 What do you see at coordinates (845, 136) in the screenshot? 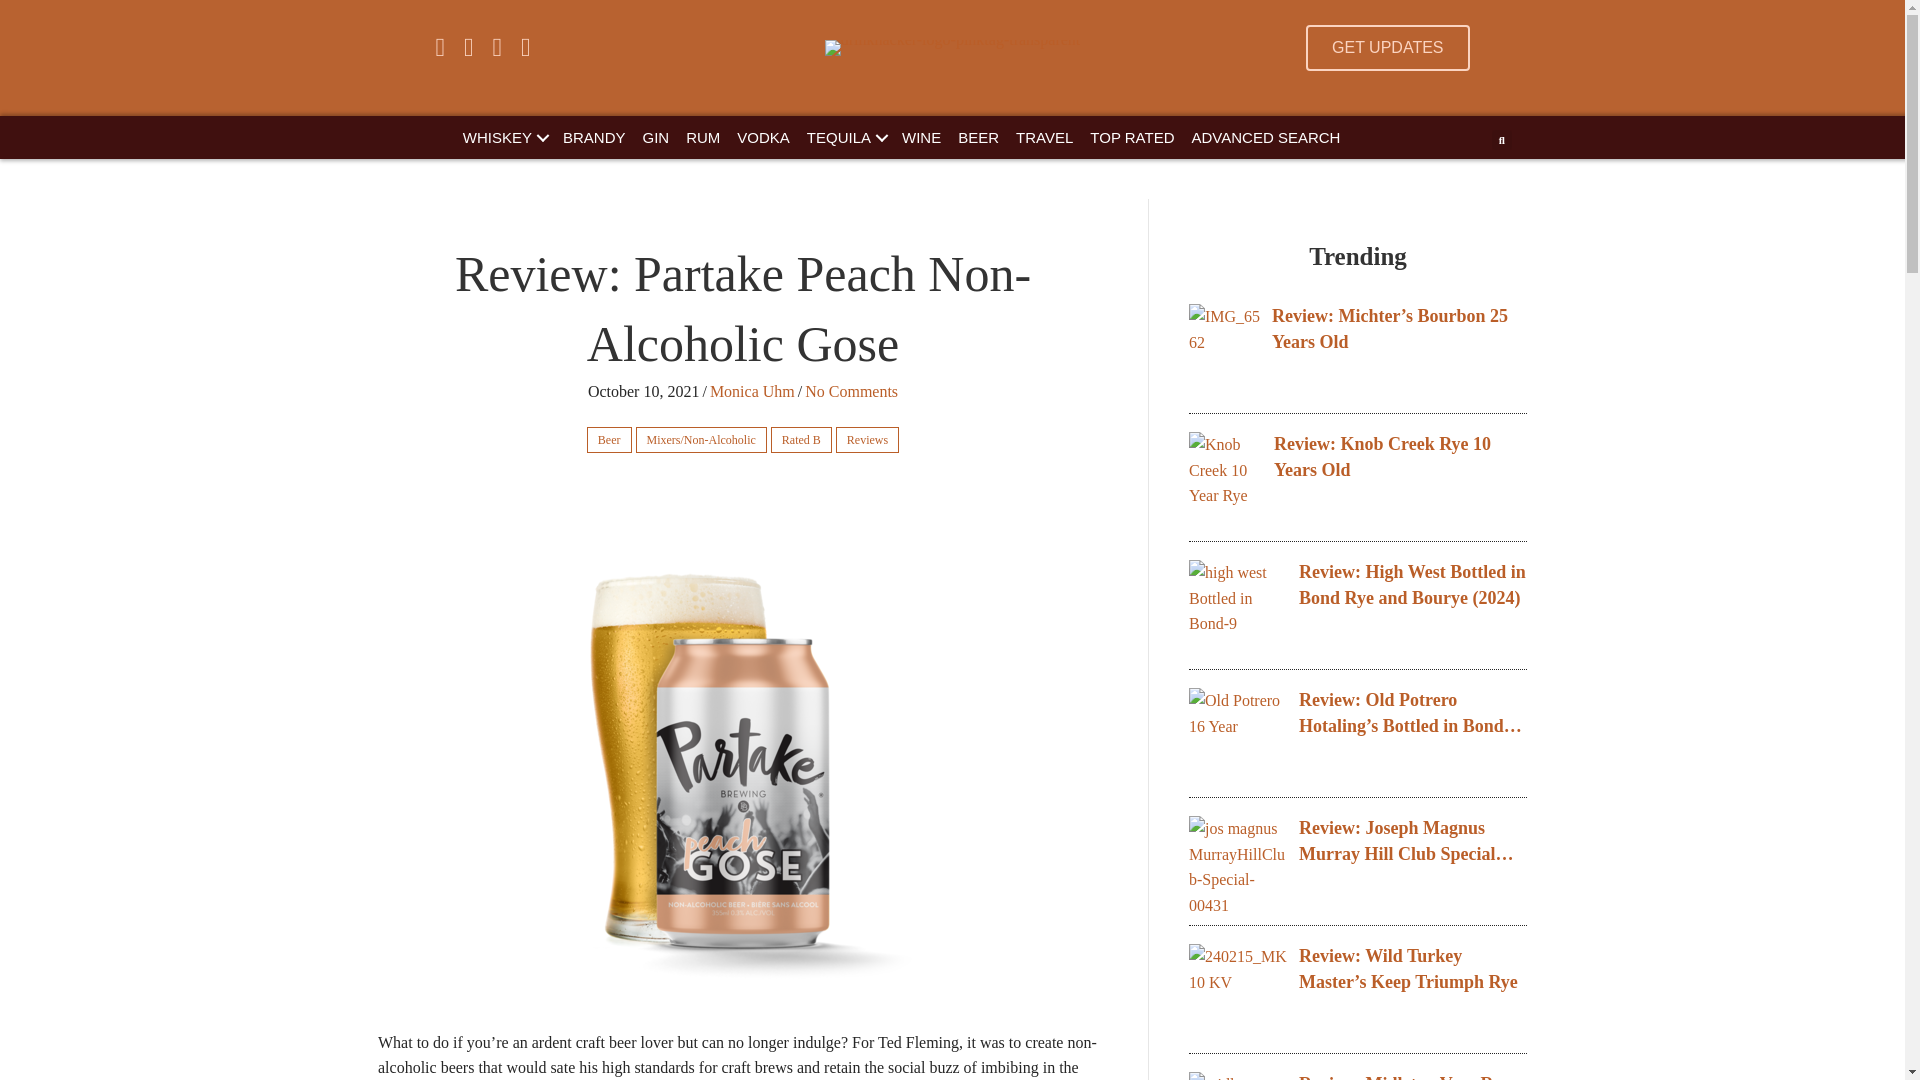
I see `TEQUILA` at bounding box center [845, 136].